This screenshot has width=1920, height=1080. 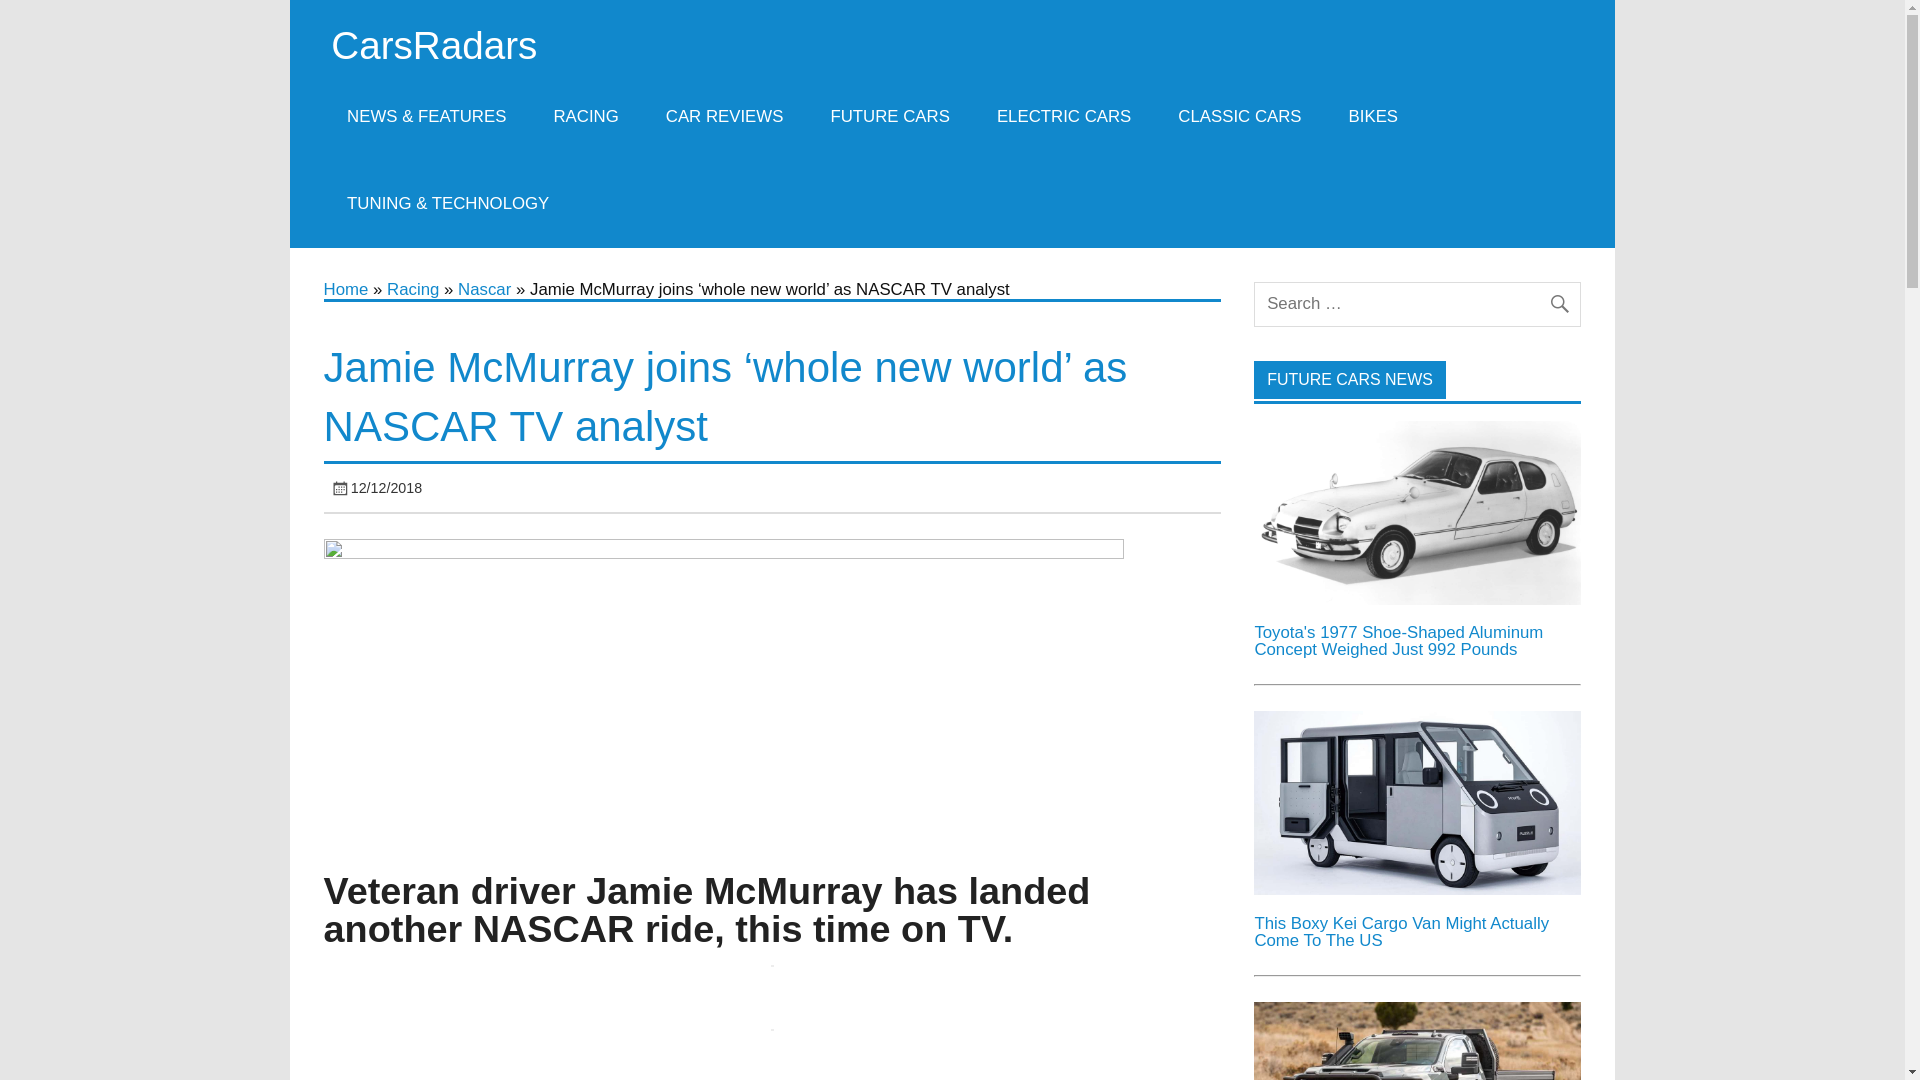 I want to click on CLASSIC CARS, so click(x=1240, y=116).